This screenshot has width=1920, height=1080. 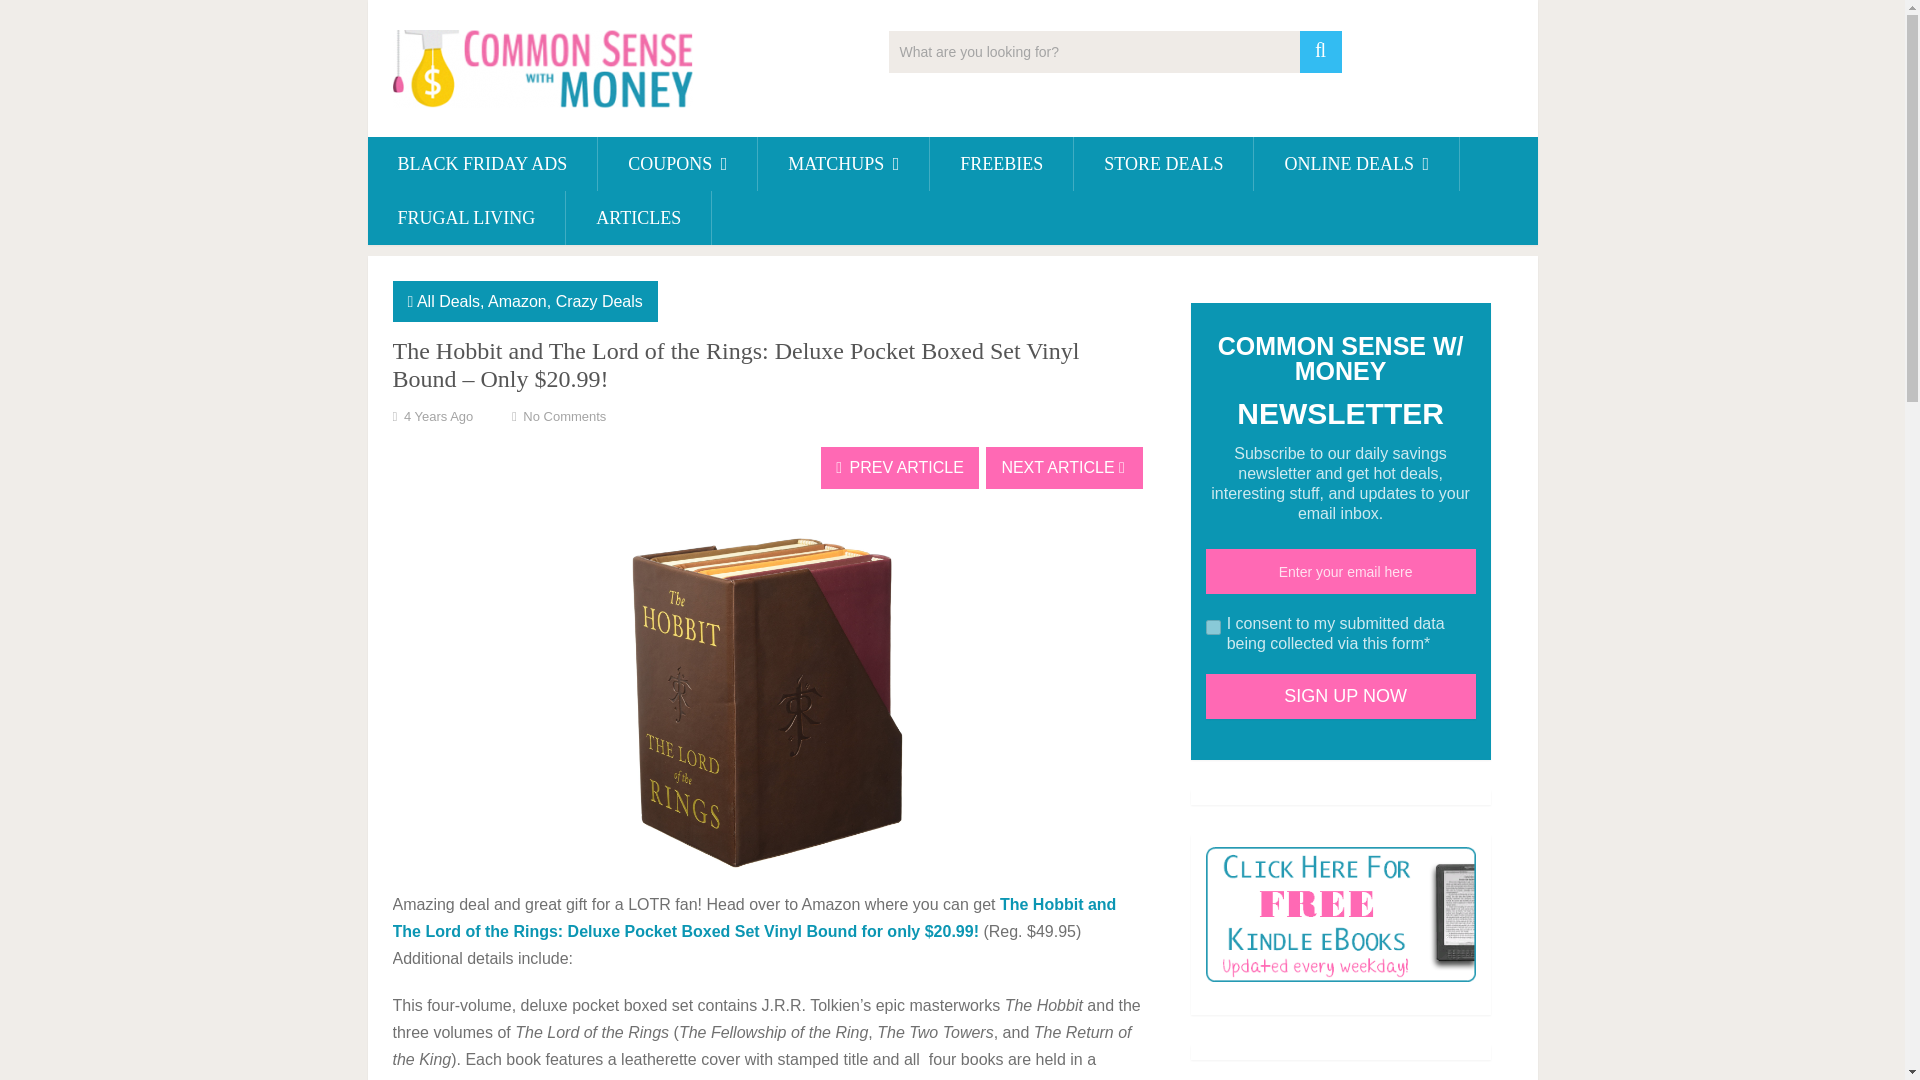 I want to click on FRUGAL LIVING, so click(x=467, y=218).